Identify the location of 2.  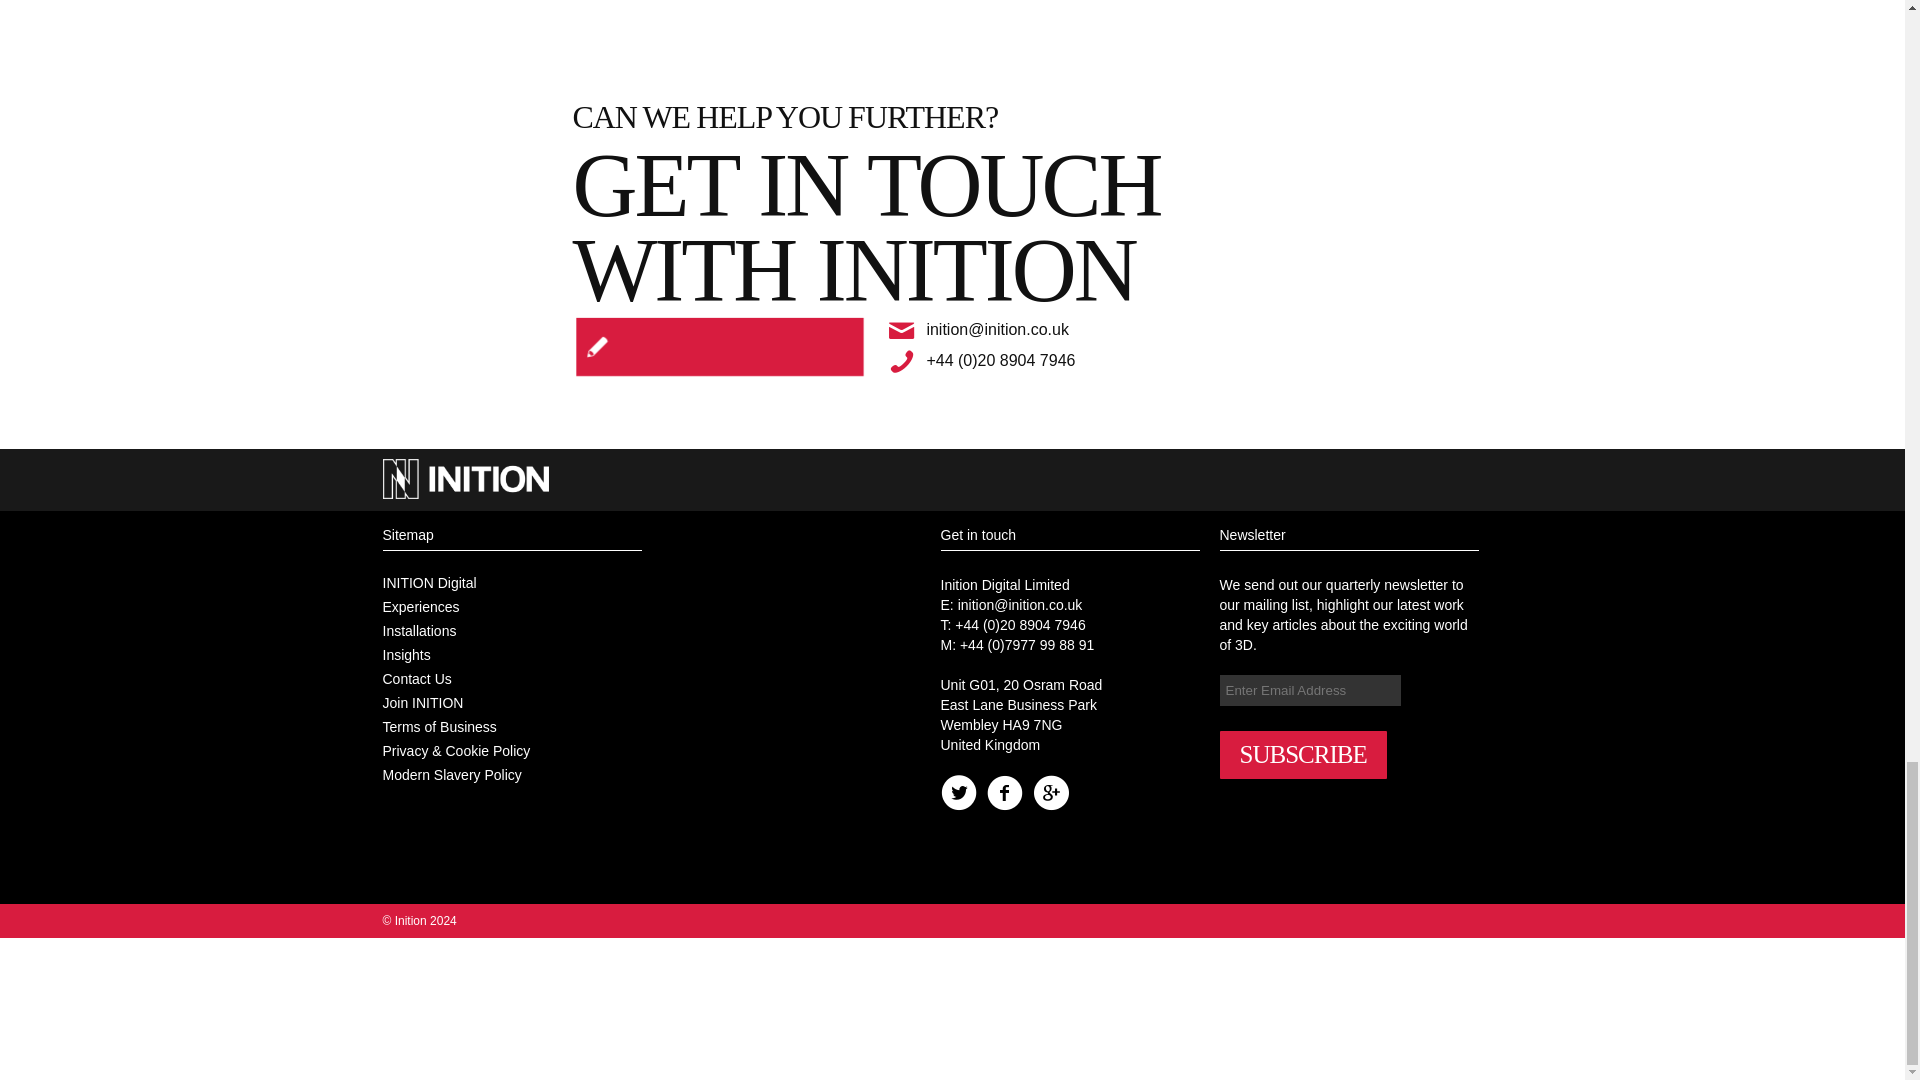
(602, 337).